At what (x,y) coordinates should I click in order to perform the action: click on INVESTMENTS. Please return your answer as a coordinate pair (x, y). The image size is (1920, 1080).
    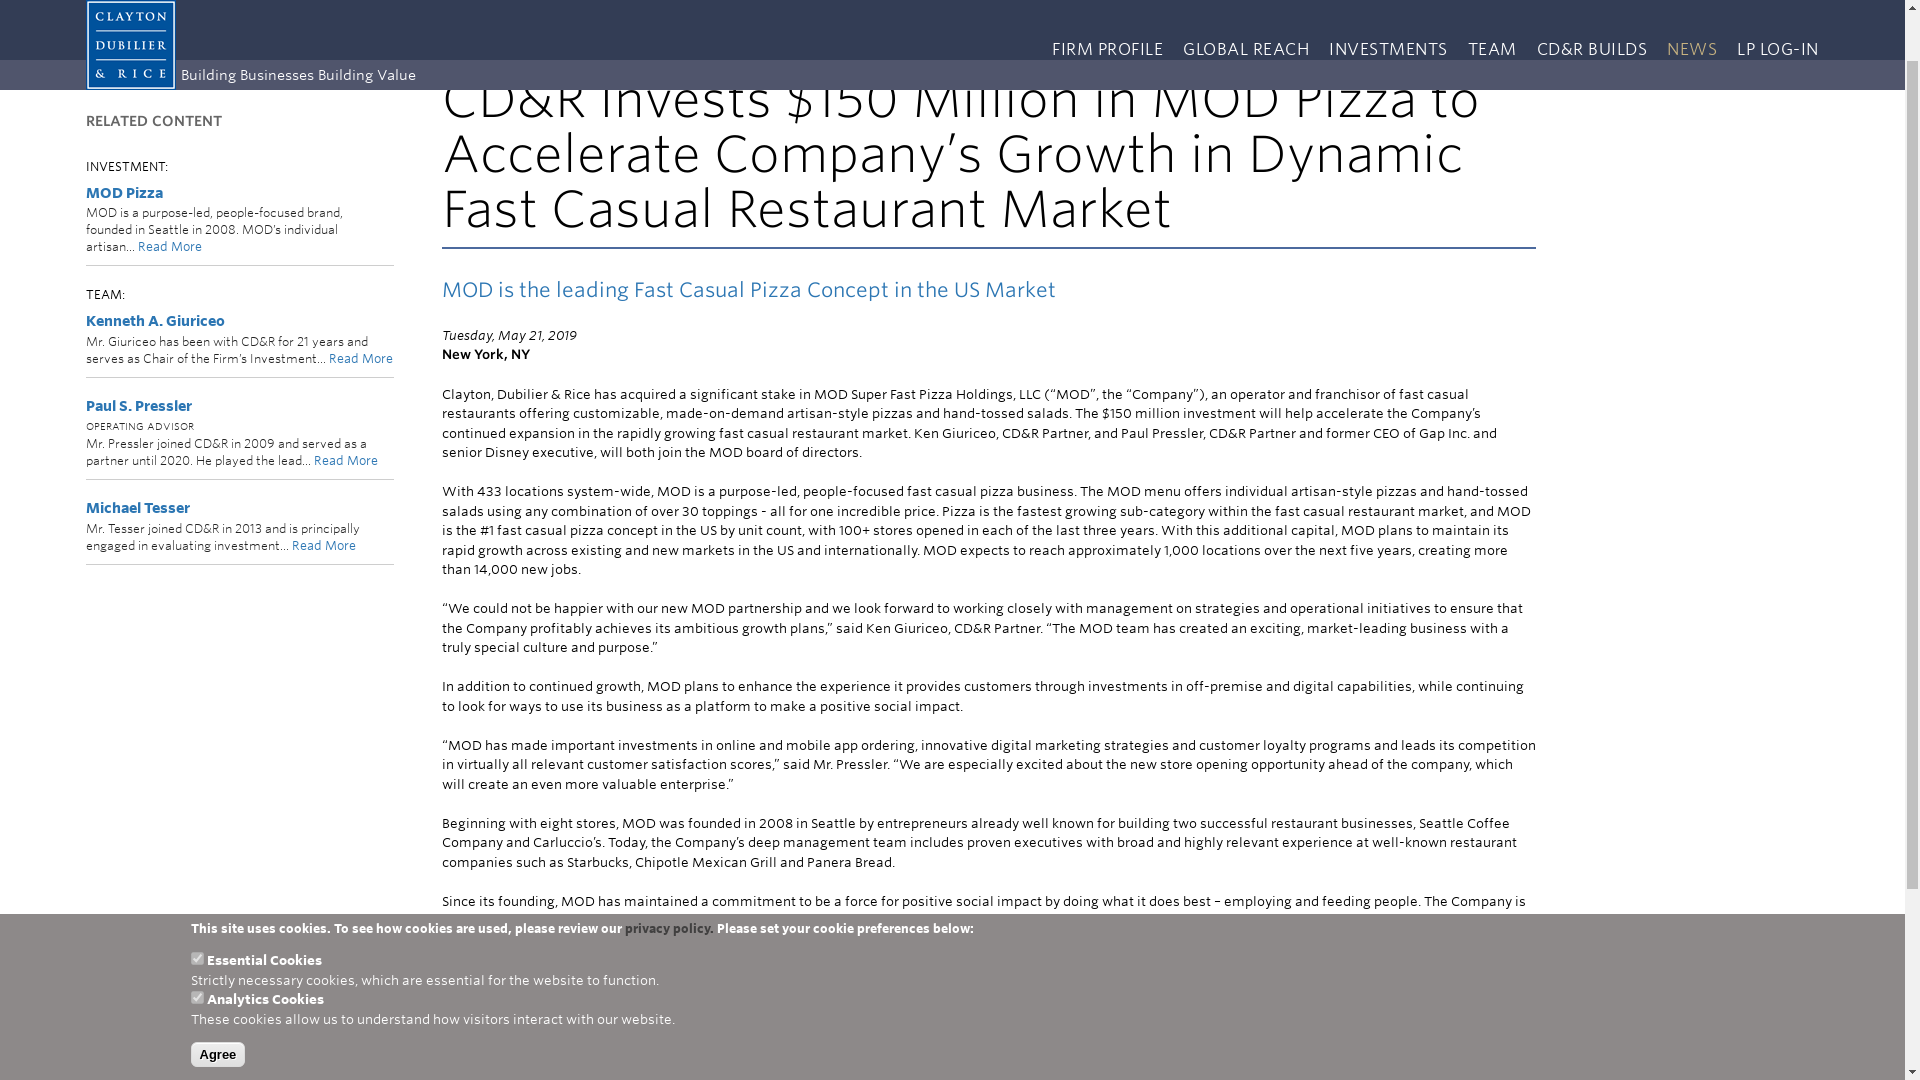
    Looking at the image, I should click on (1388, 7).